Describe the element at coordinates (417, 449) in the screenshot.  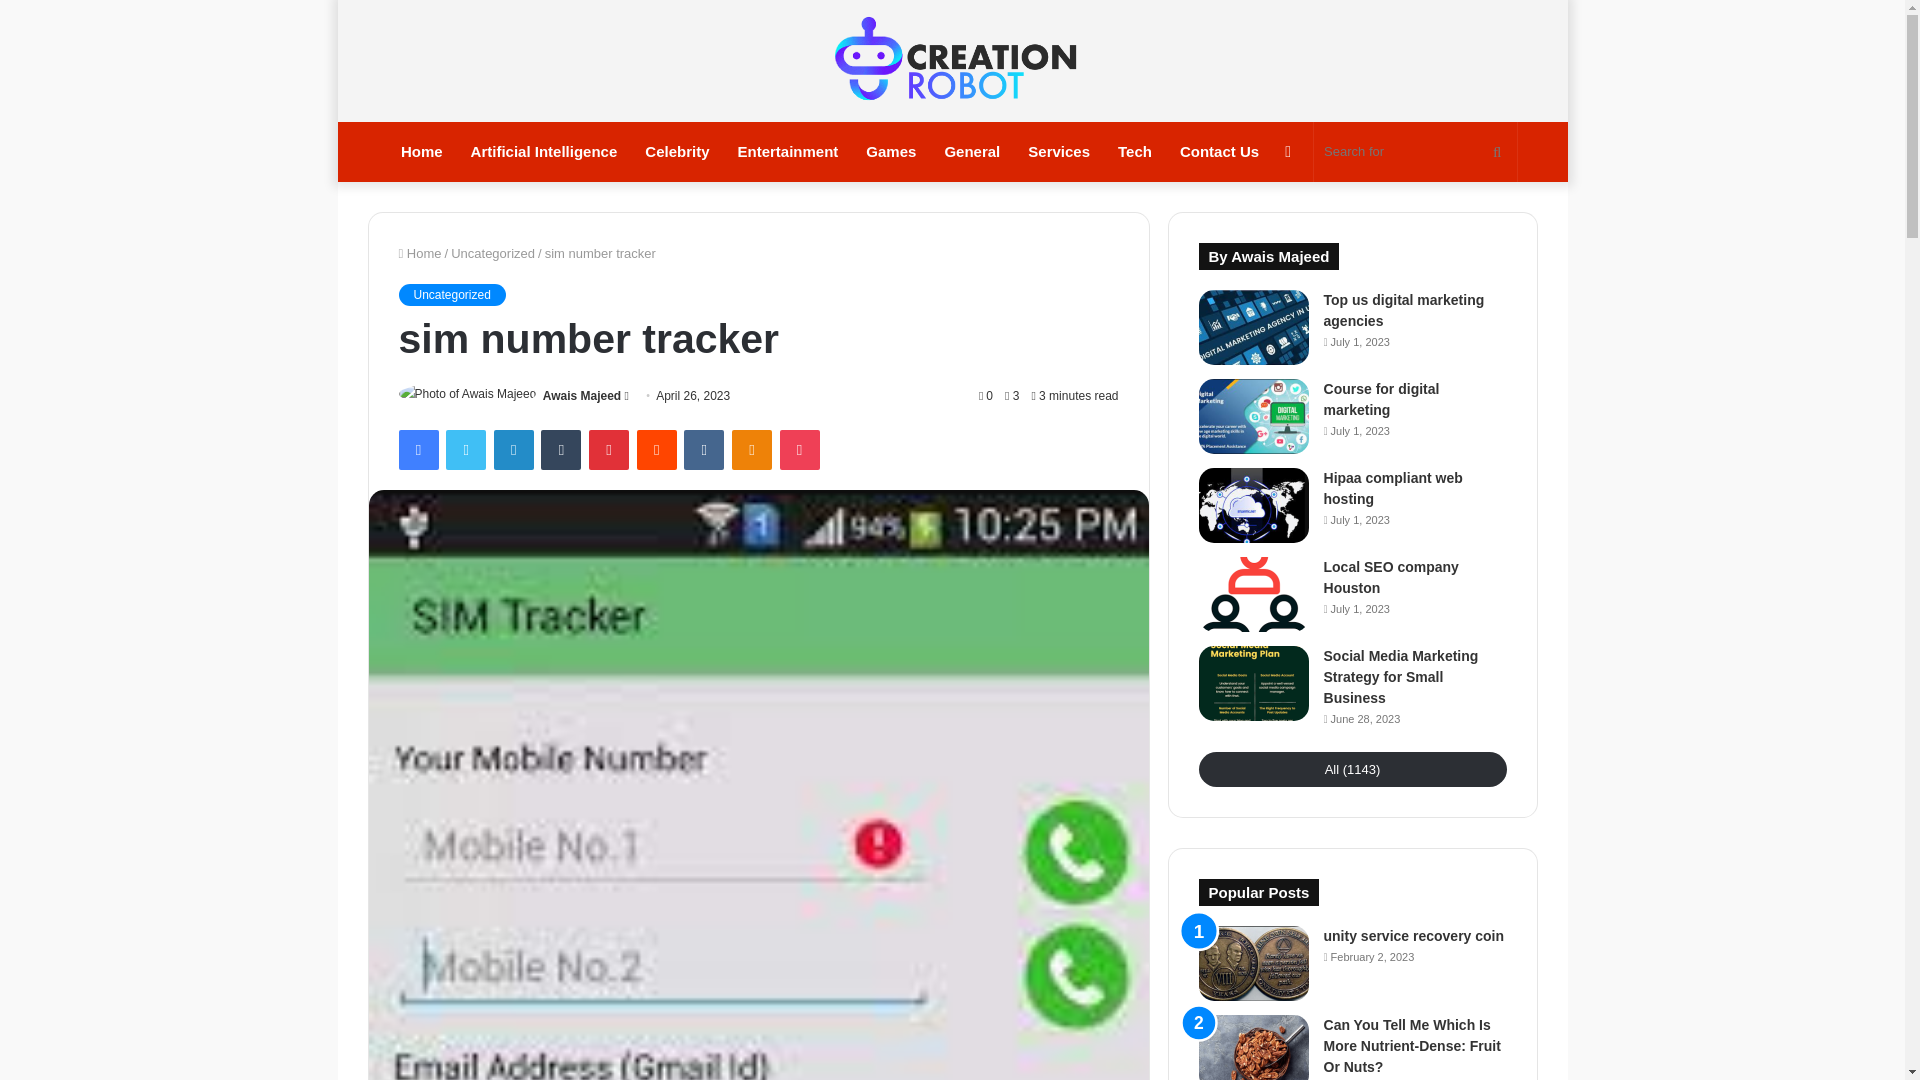
I see `Facebook` at that location.